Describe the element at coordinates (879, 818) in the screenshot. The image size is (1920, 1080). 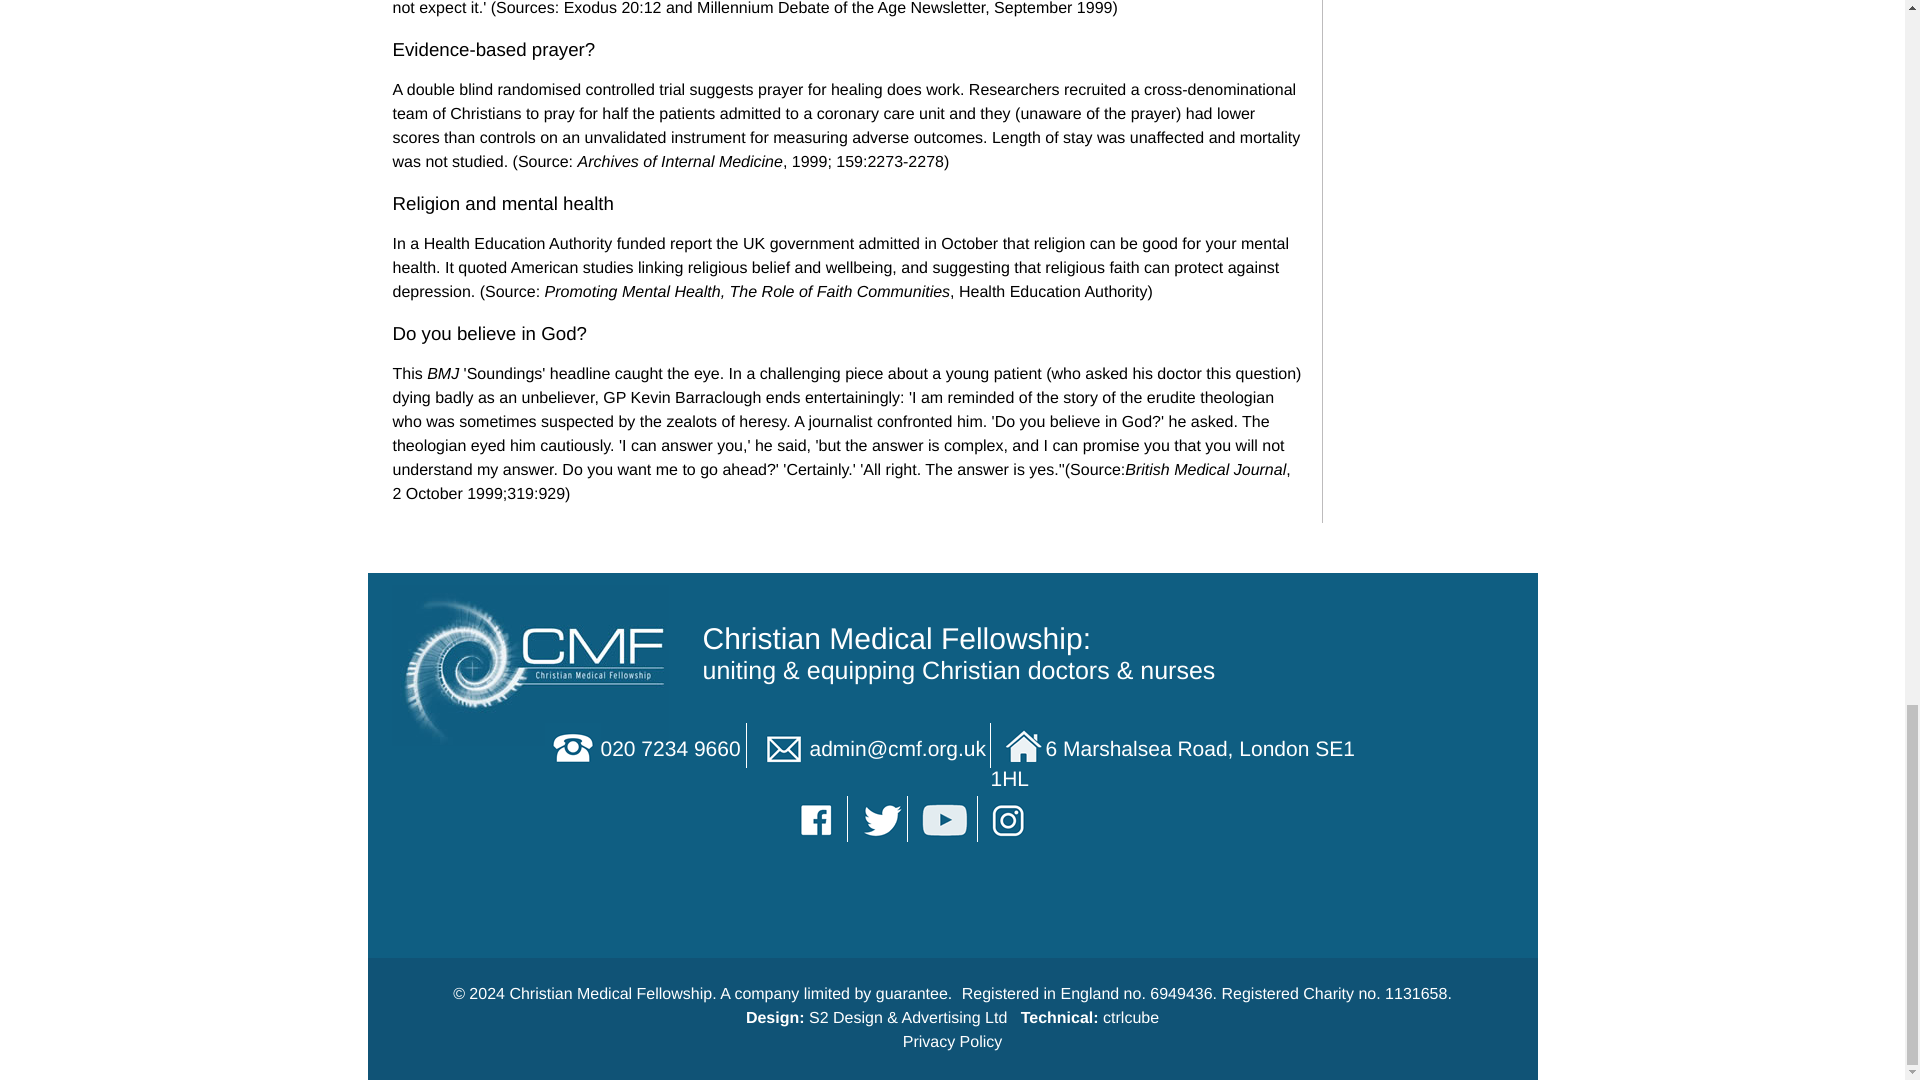
I see `CMF on Twitter` at that location.